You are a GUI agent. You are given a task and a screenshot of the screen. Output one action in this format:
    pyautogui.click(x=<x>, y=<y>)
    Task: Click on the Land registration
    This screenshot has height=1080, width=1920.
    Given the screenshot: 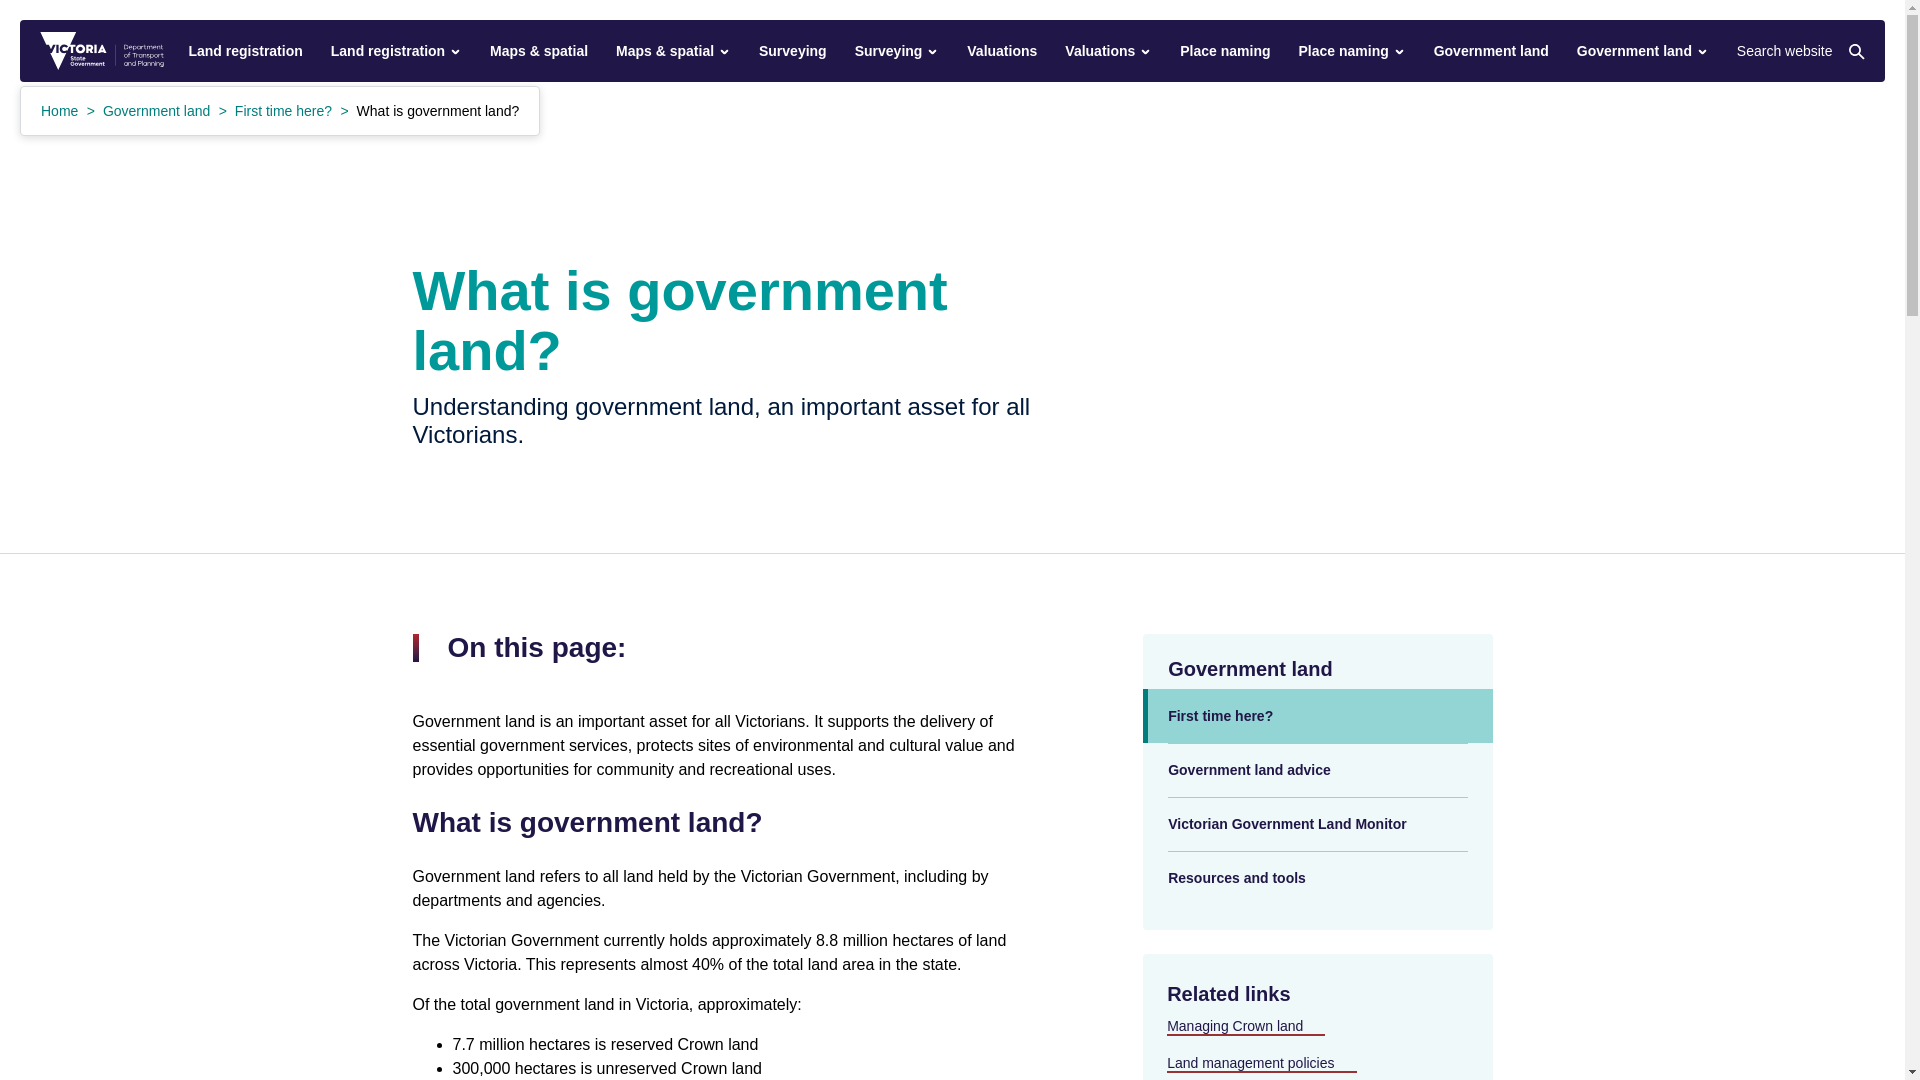 What is the action you would take?
    pyautogui.click(x=396, y=50)
    